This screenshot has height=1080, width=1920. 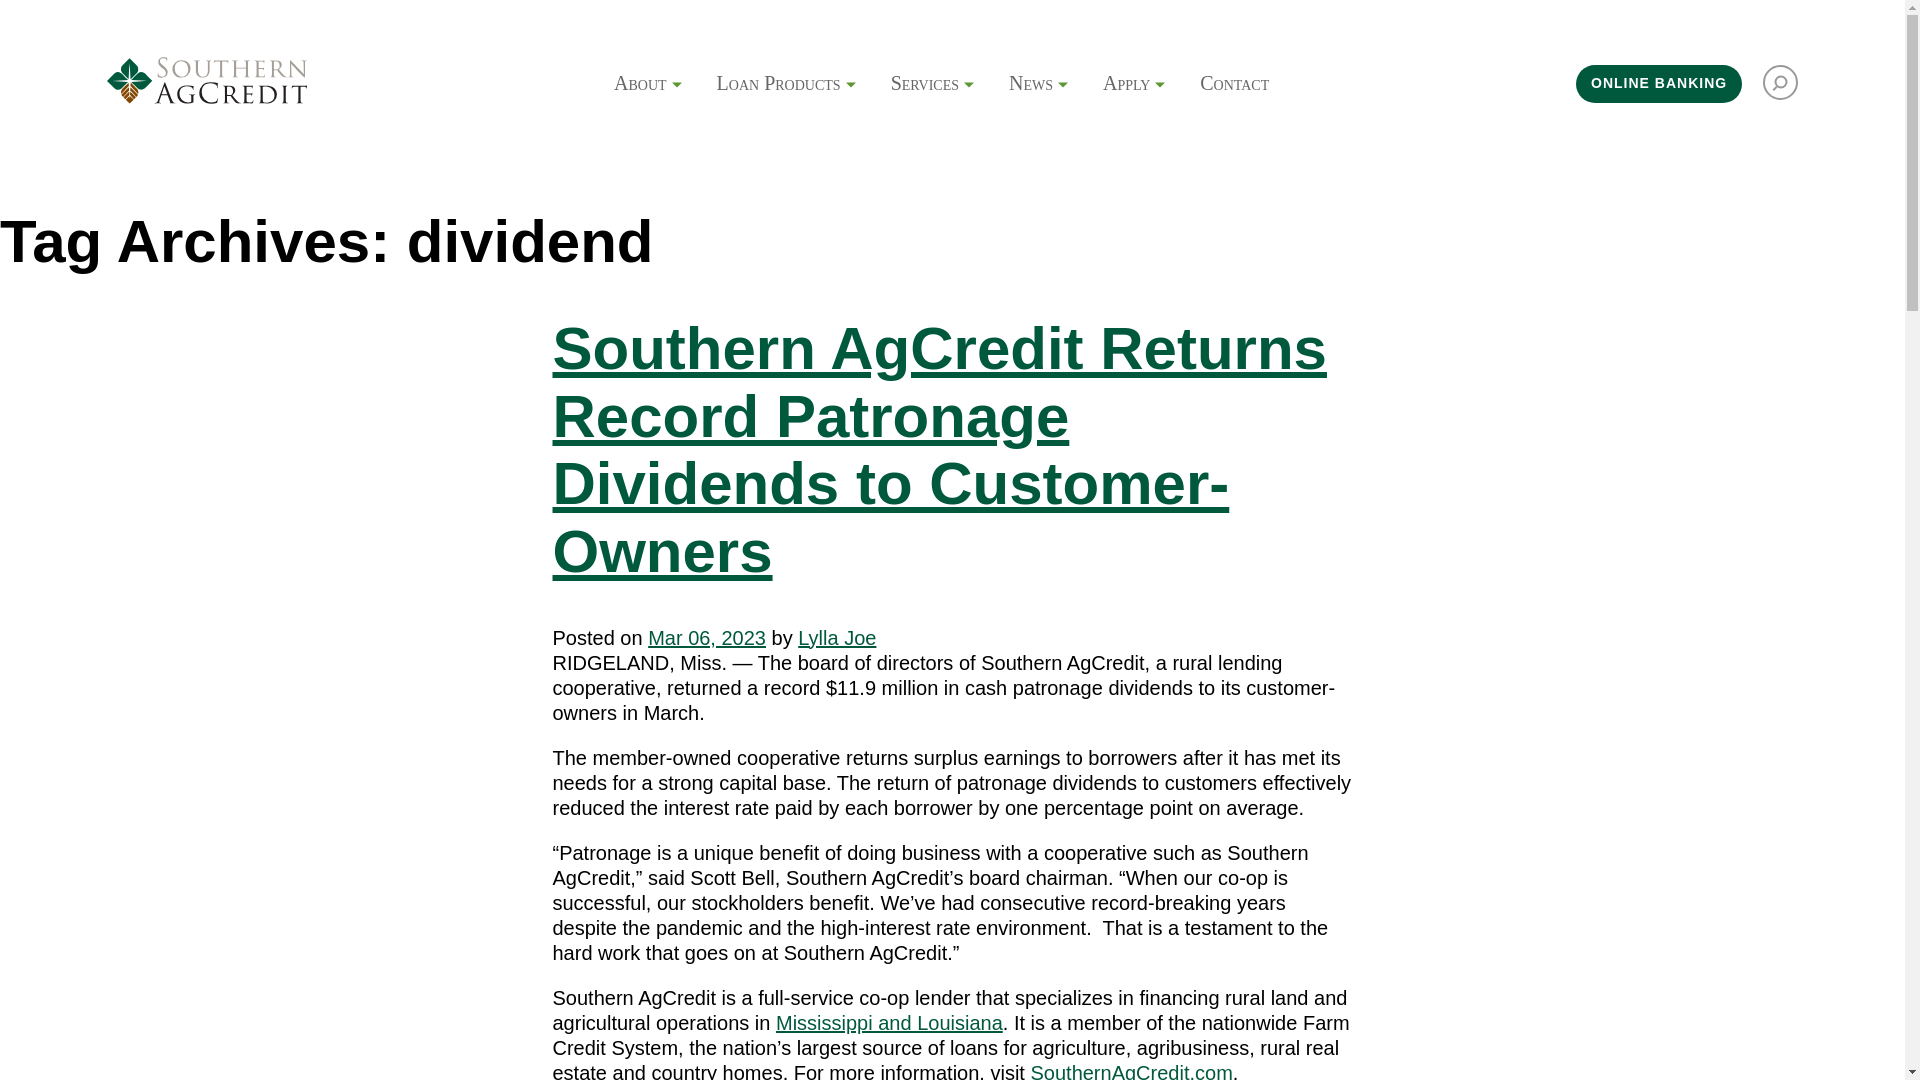 I want to click on 3:28 pm, so click(x=707, y=638).